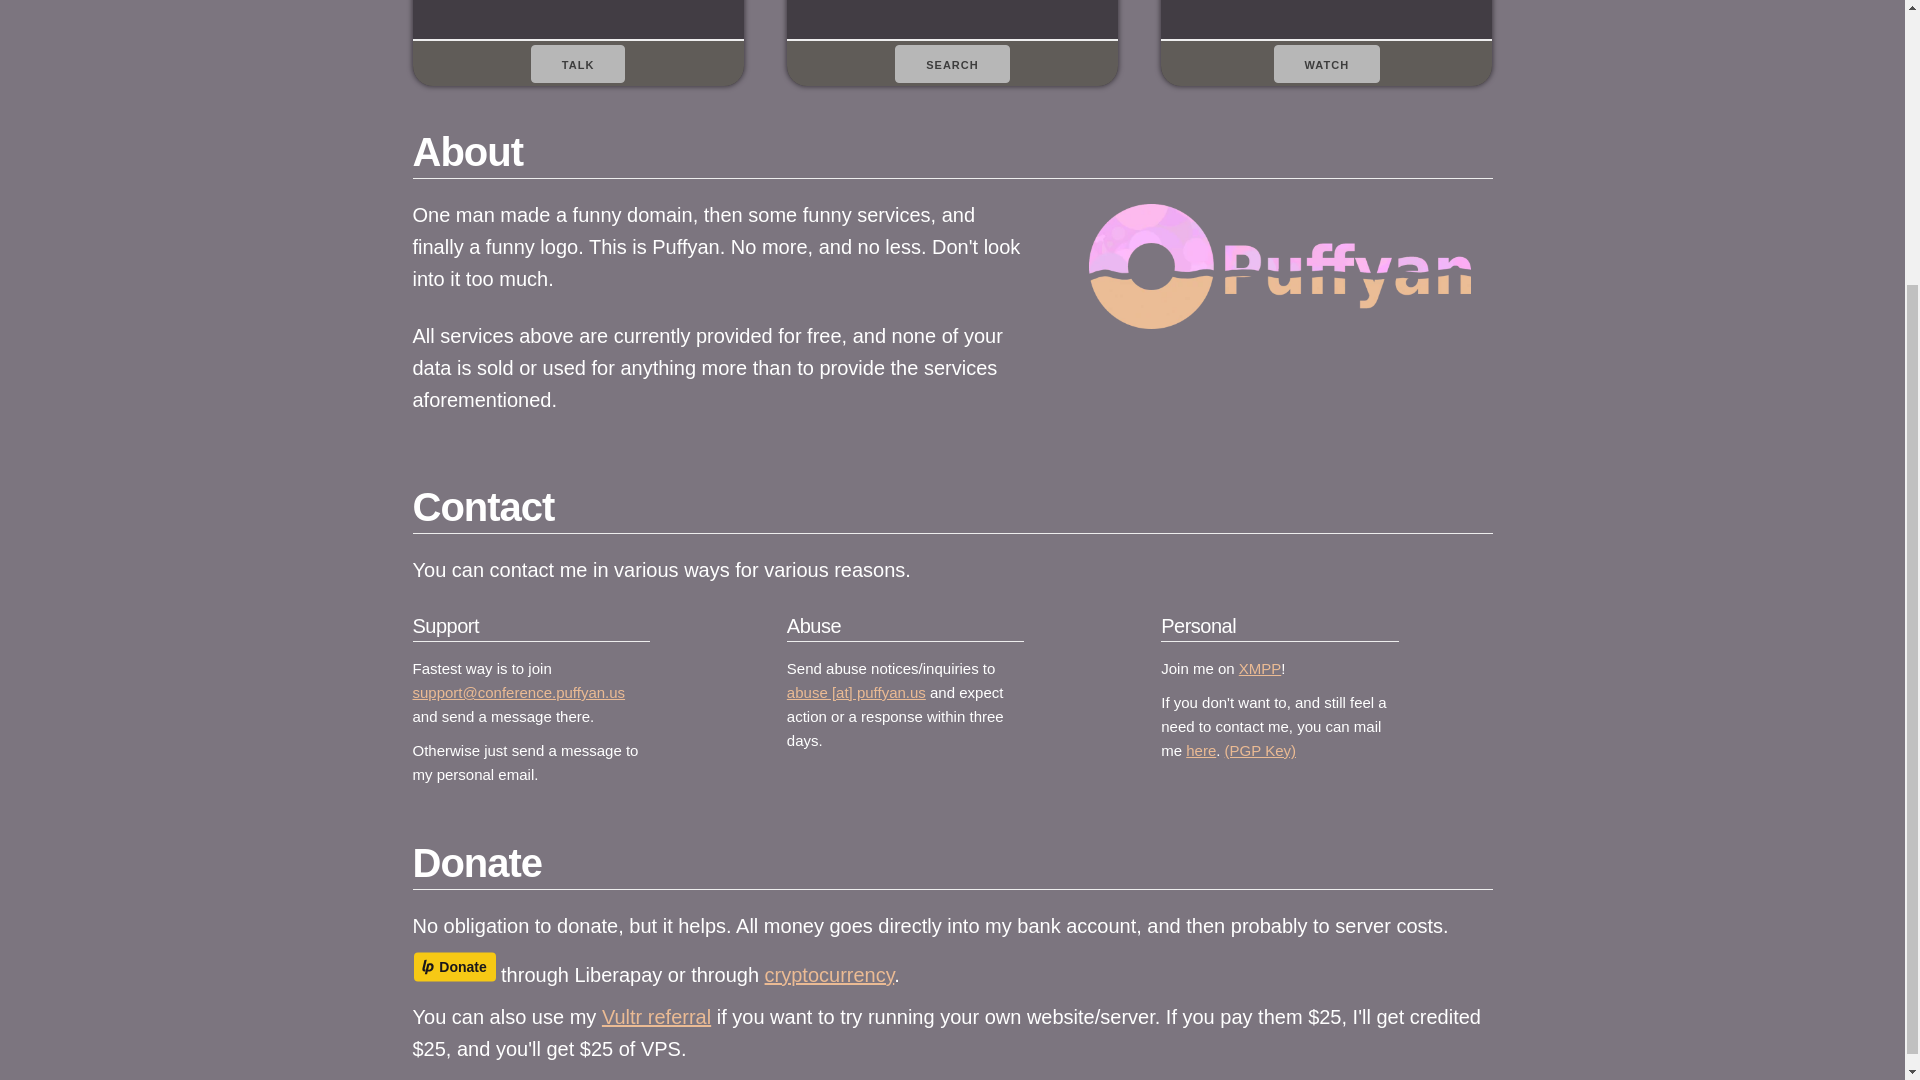  What do you see at coordinates (952, 63) in the screenshot?
I see `SEARCH` at bounding box center [952, 63].